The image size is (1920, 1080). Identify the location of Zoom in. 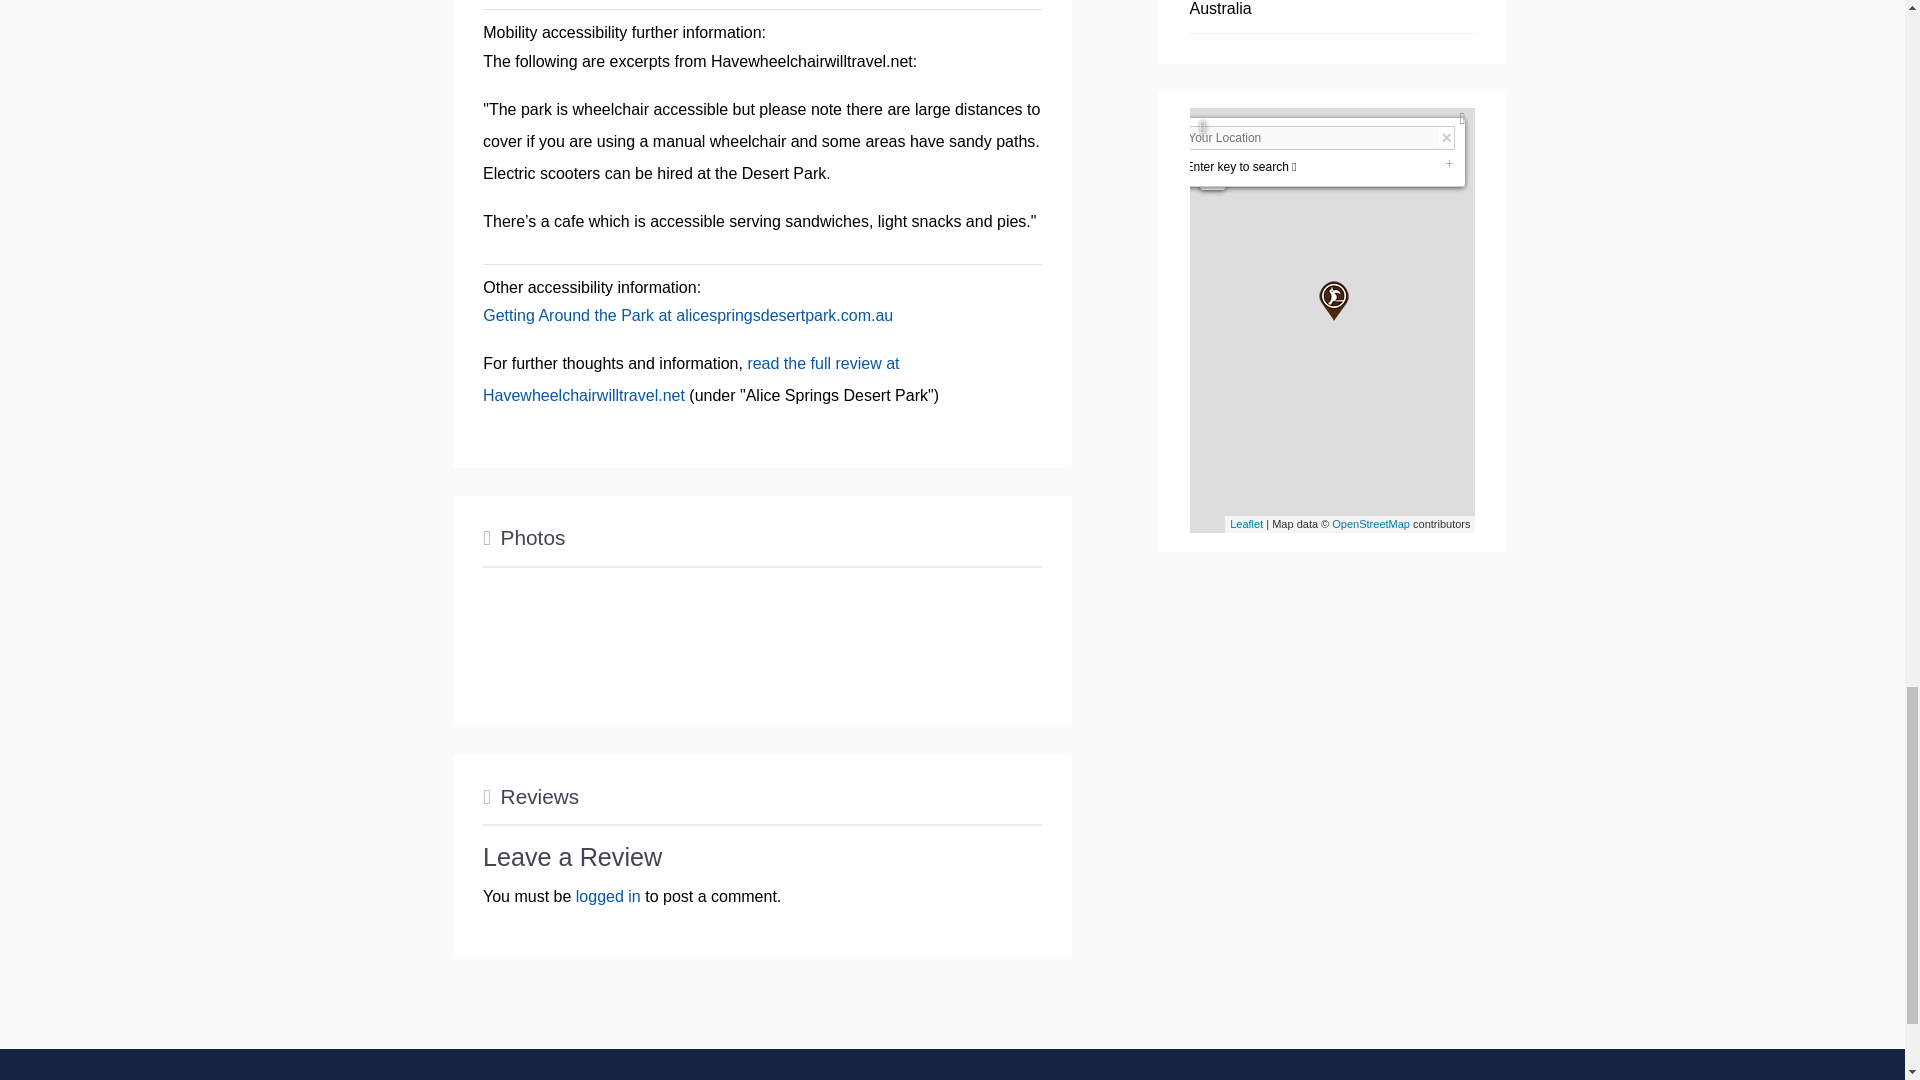
(1213, 151).